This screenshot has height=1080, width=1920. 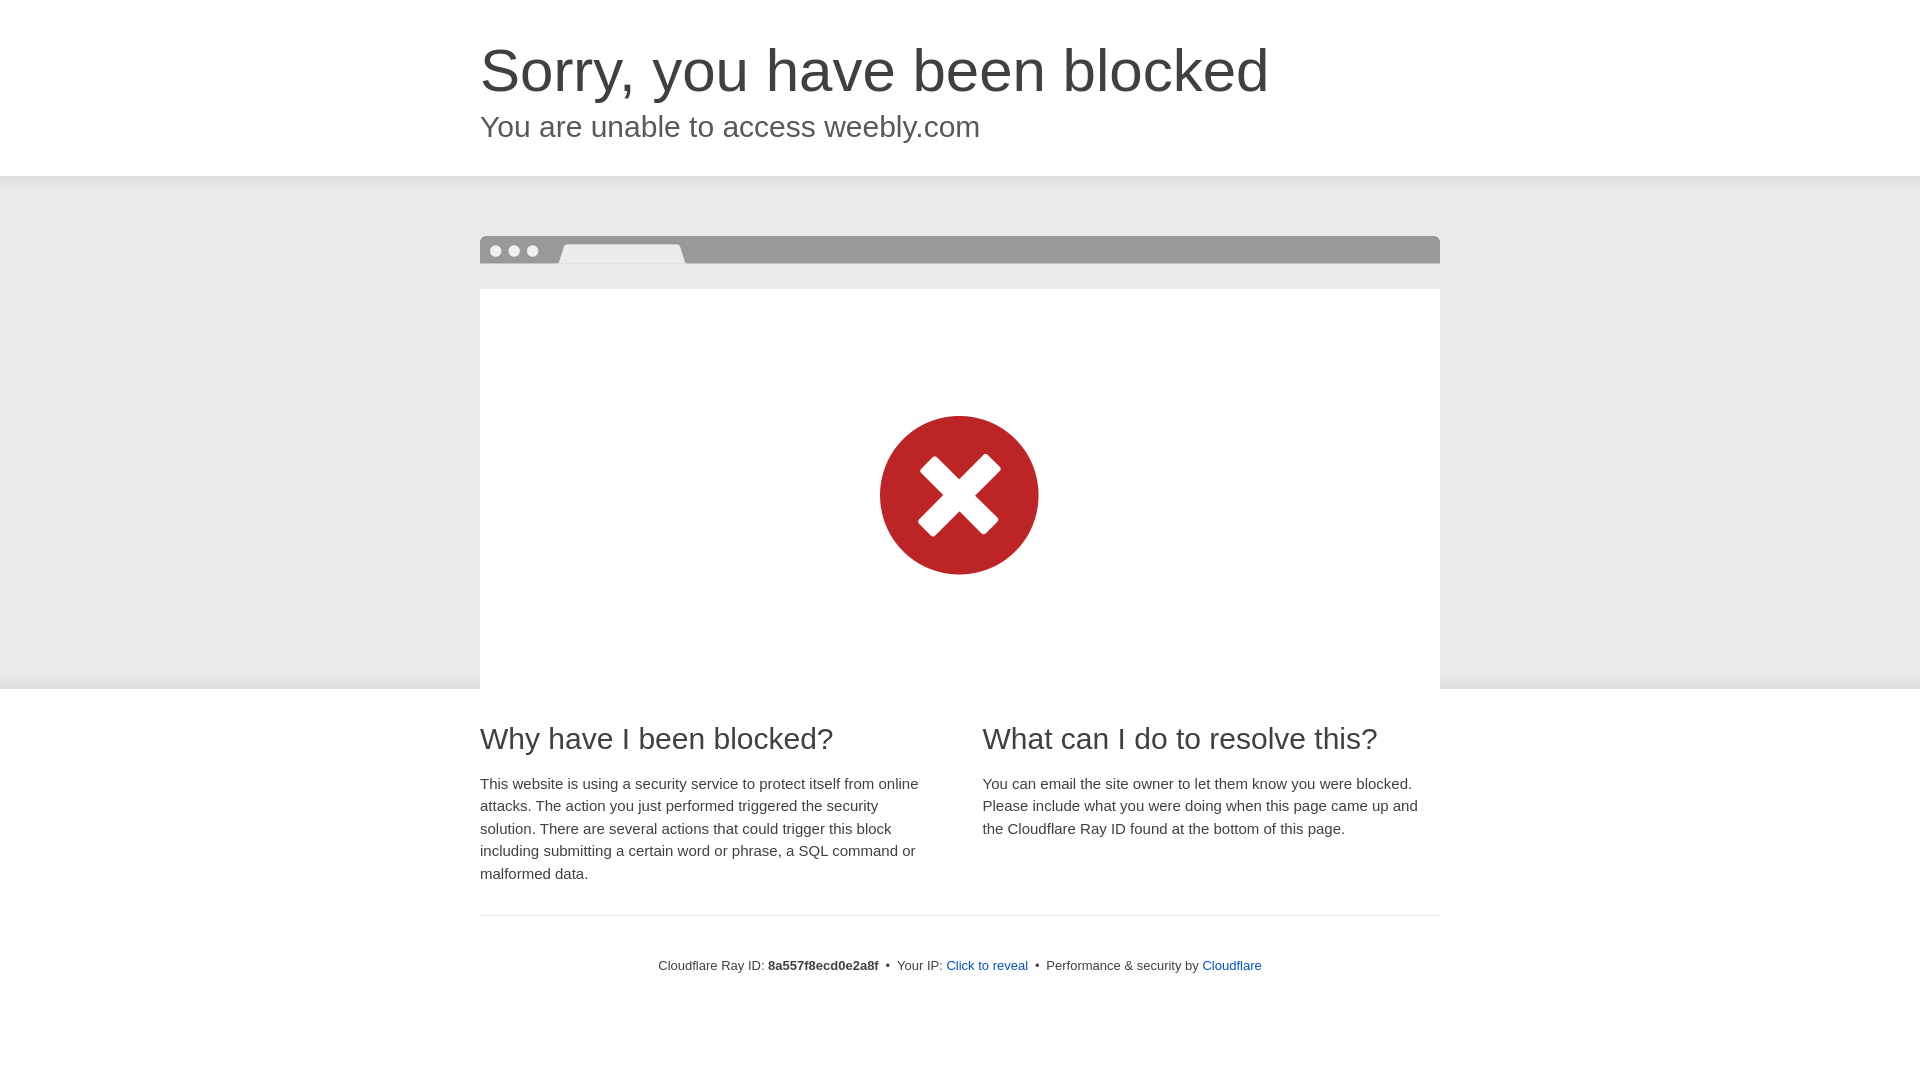 I want to click on Cloudflare, so click(x=1231, y=965).